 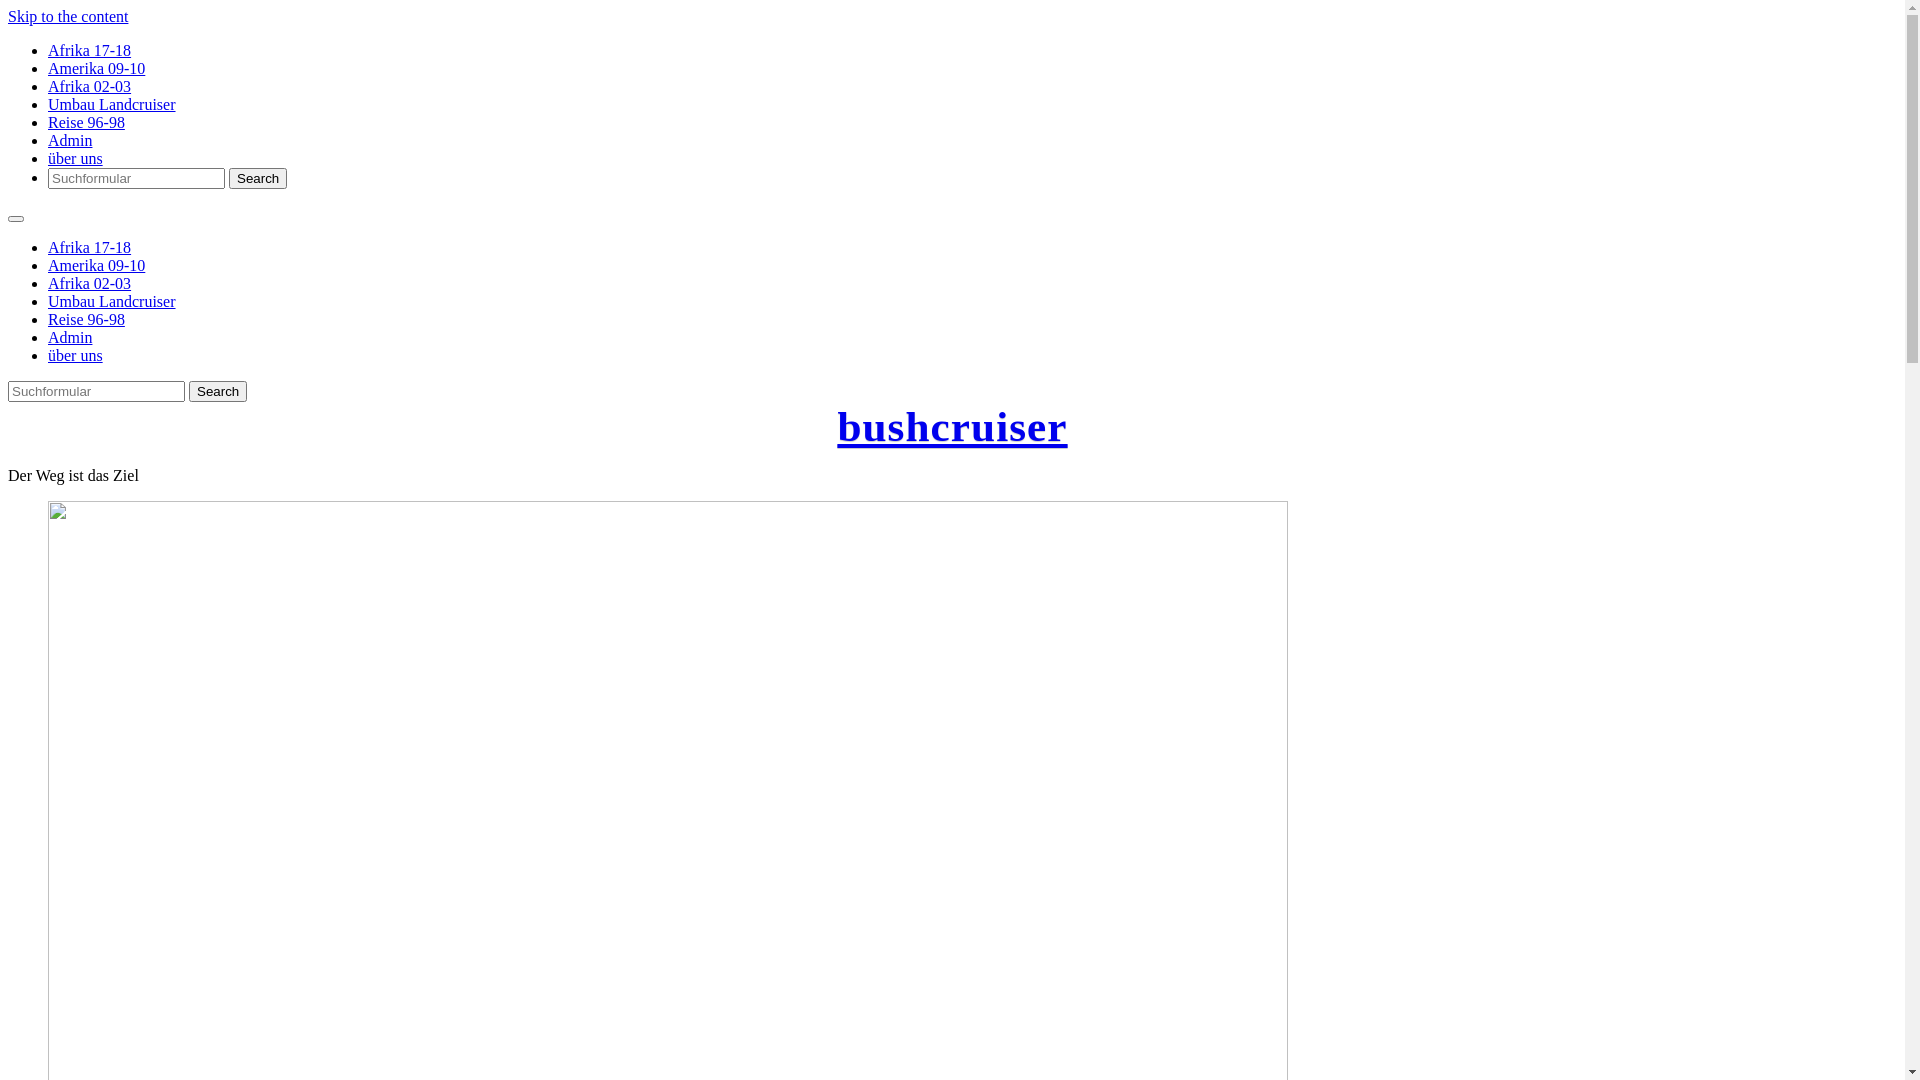 I want to click on Admin, so click(x=70, y=338).